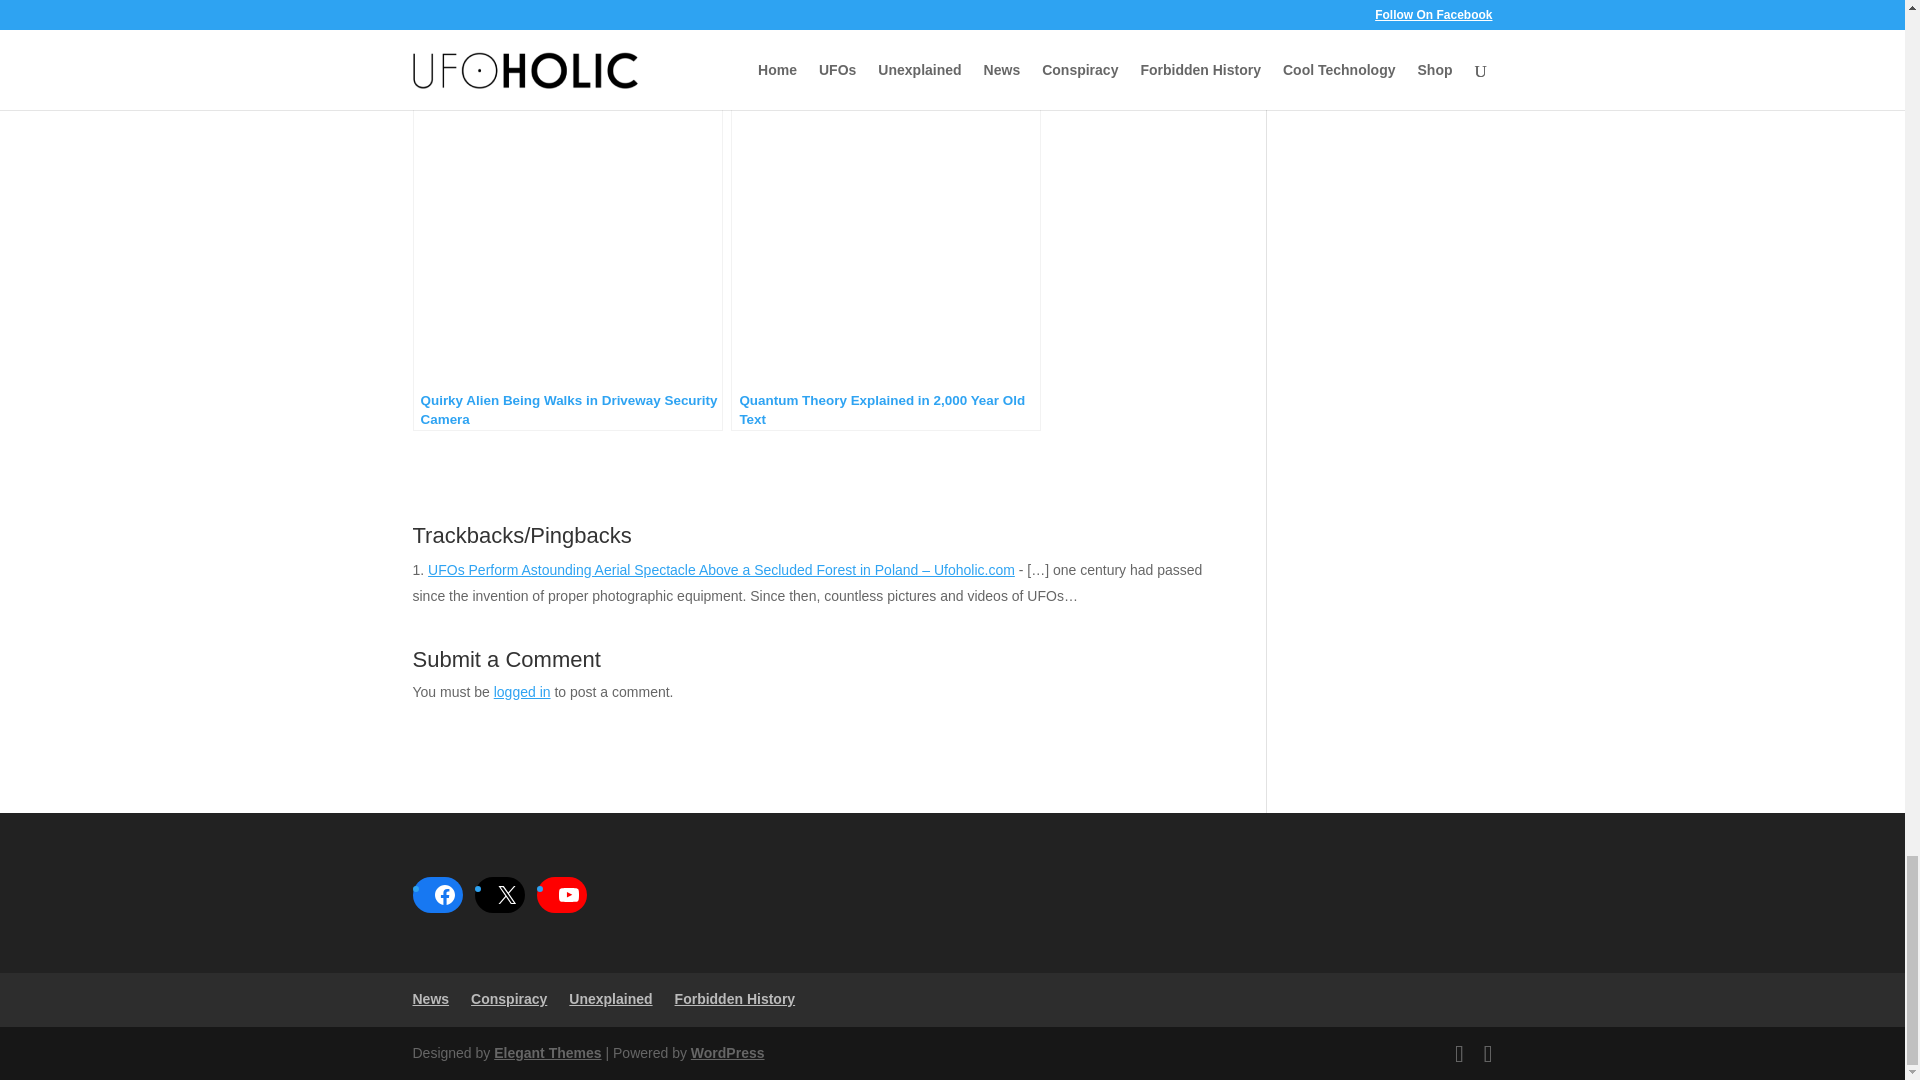 Image resolution: width=1920 pixels, height=1080 pixels. What do you see at coordinates (444, 894) in the screenshot?
I see `Facebook` at bounding box center [444, 894].